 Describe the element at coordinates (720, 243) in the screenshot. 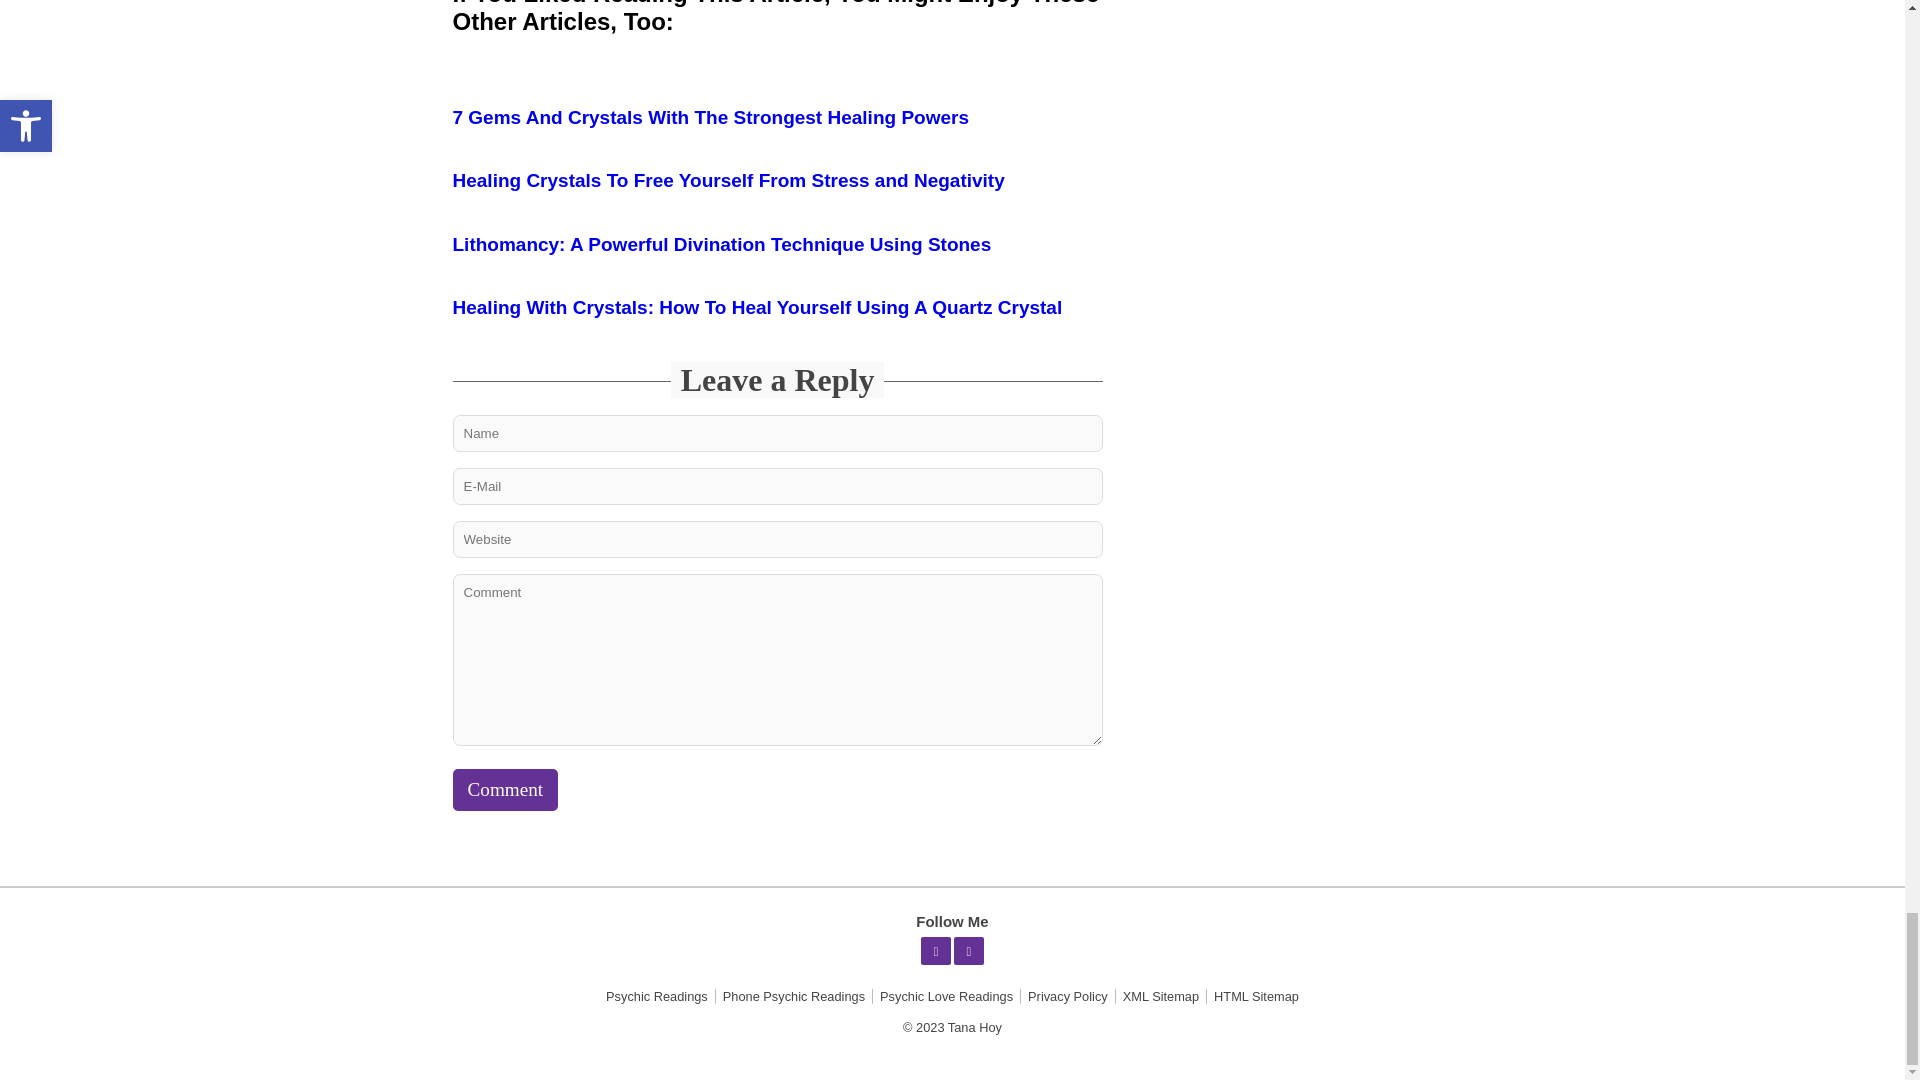

I see `Lithomancy: A Powerful Divination Technique Using Stones` at that location.